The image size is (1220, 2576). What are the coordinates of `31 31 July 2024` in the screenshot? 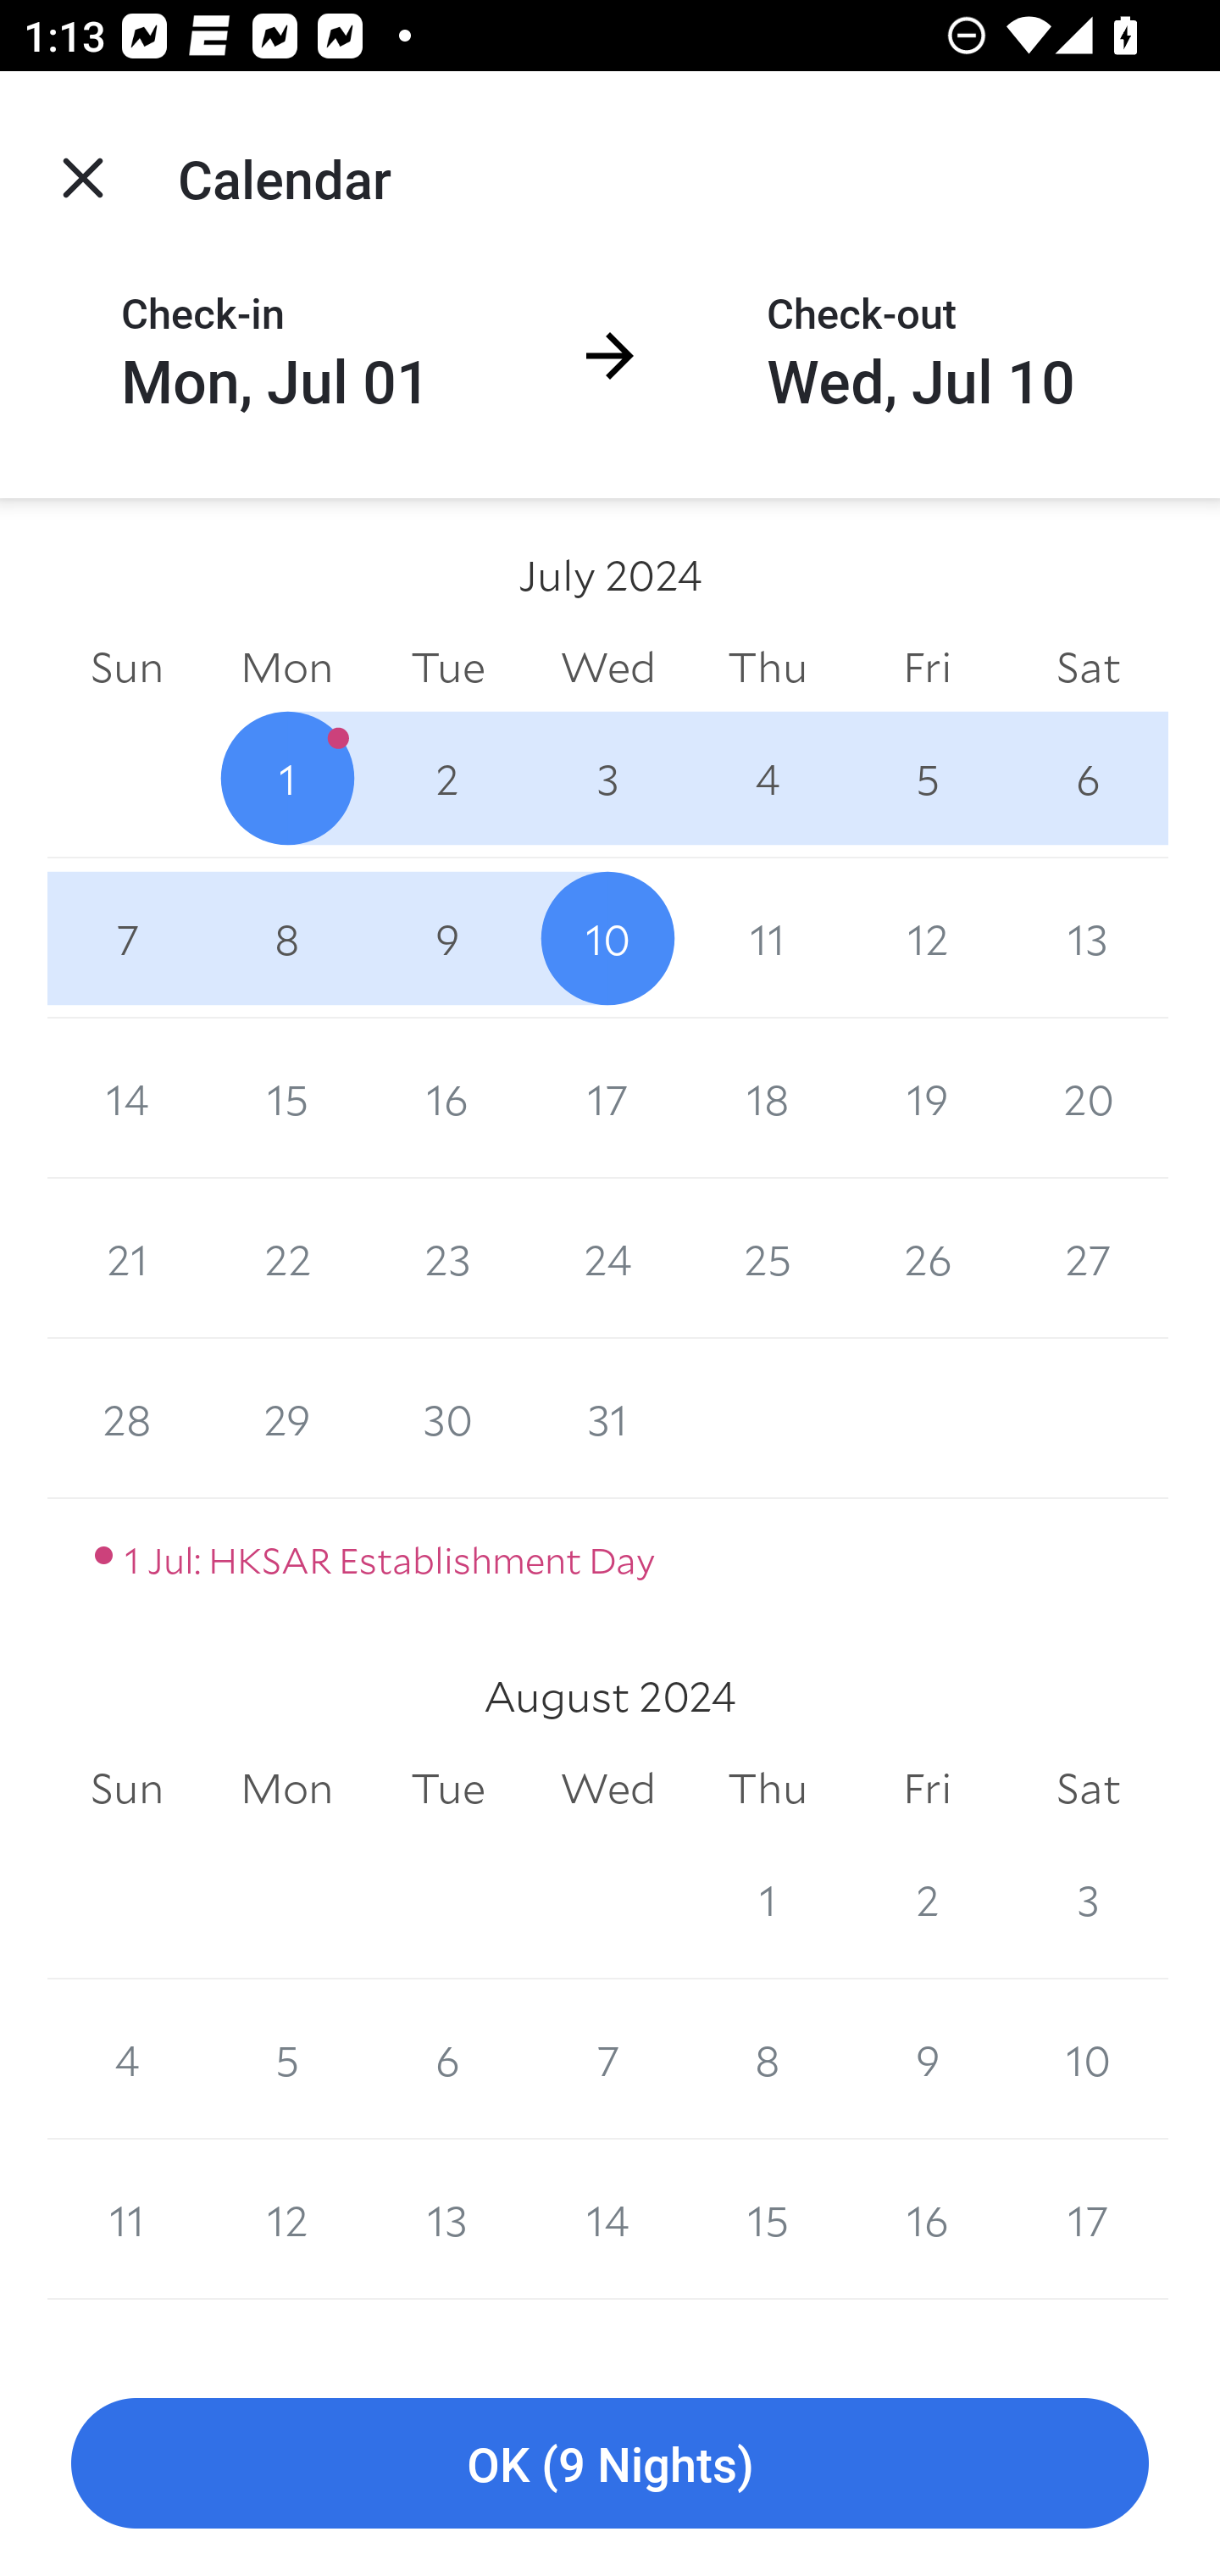 It's located at (608, 1418).